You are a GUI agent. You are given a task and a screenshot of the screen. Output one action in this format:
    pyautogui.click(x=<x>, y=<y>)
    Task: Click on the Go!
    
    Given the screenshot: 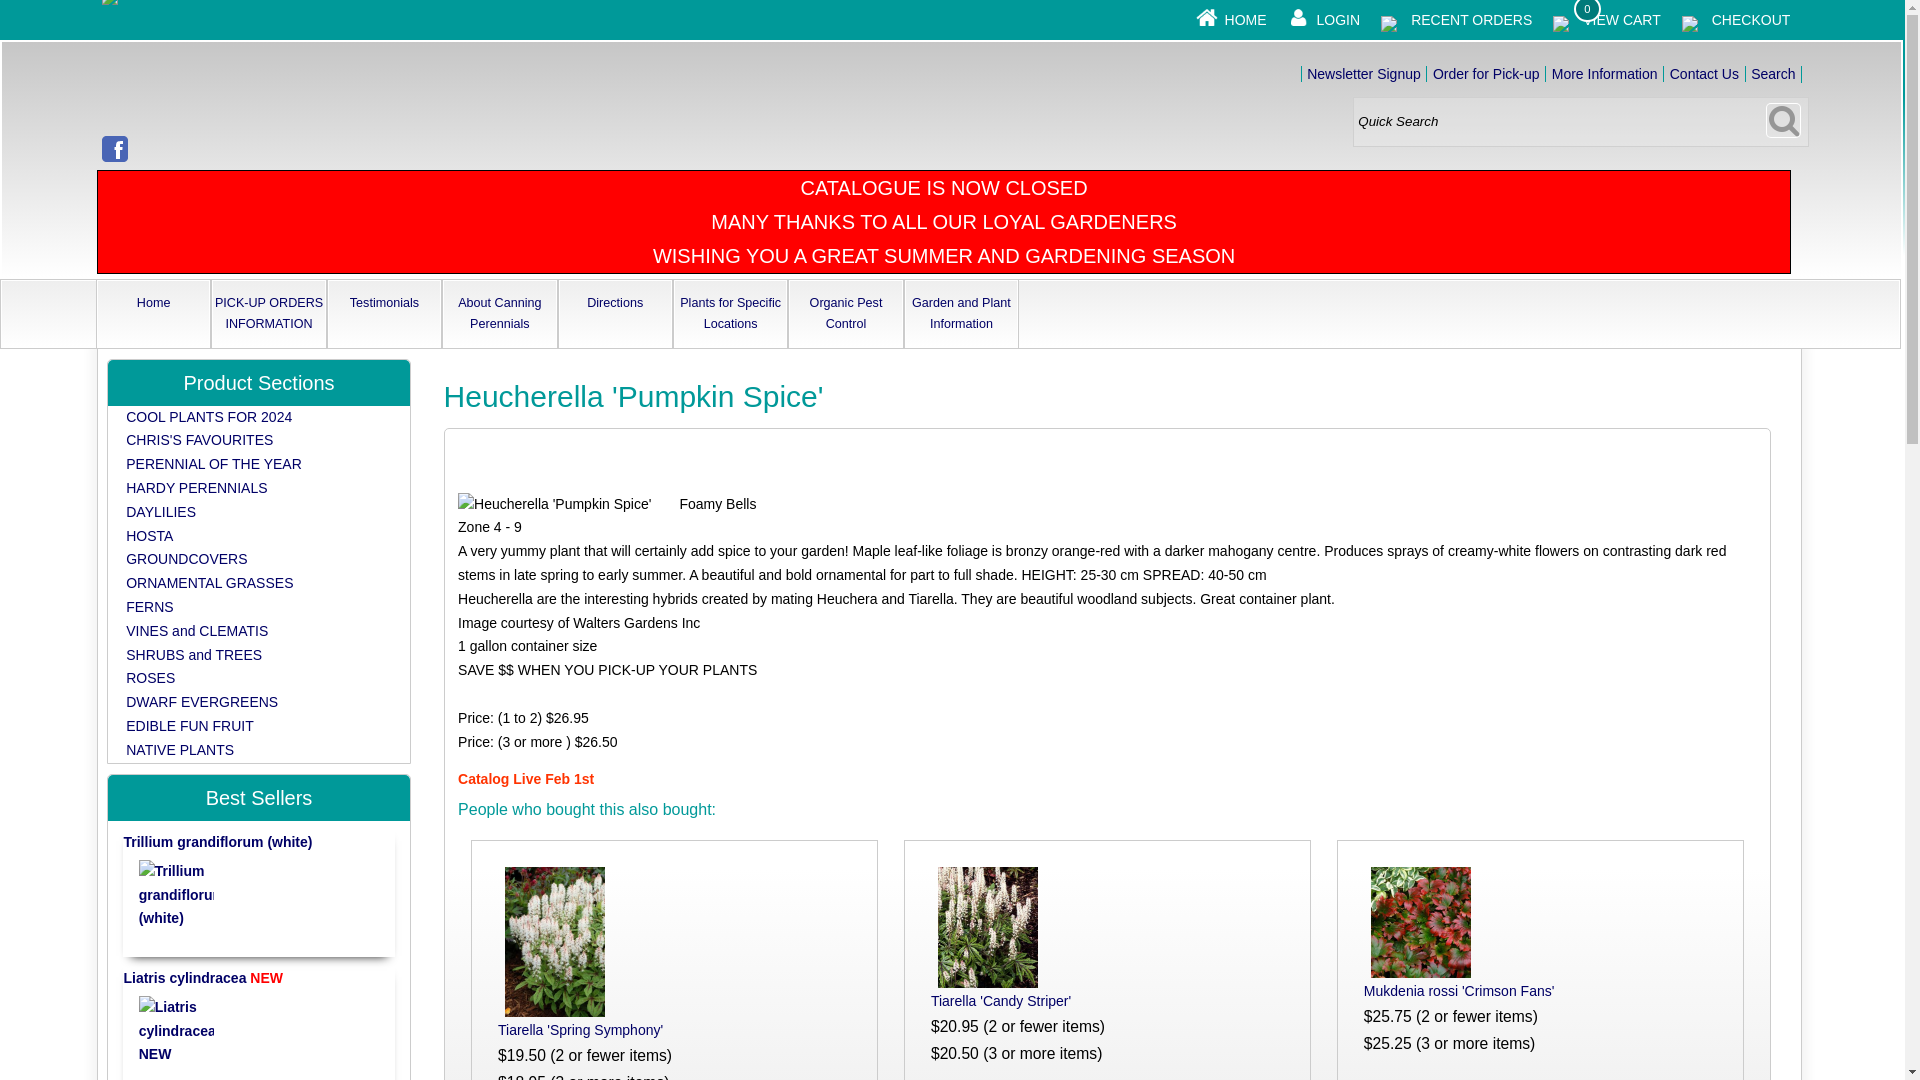 What is the action you would take?
    pyautogui.click(x=1783, y=120)
    